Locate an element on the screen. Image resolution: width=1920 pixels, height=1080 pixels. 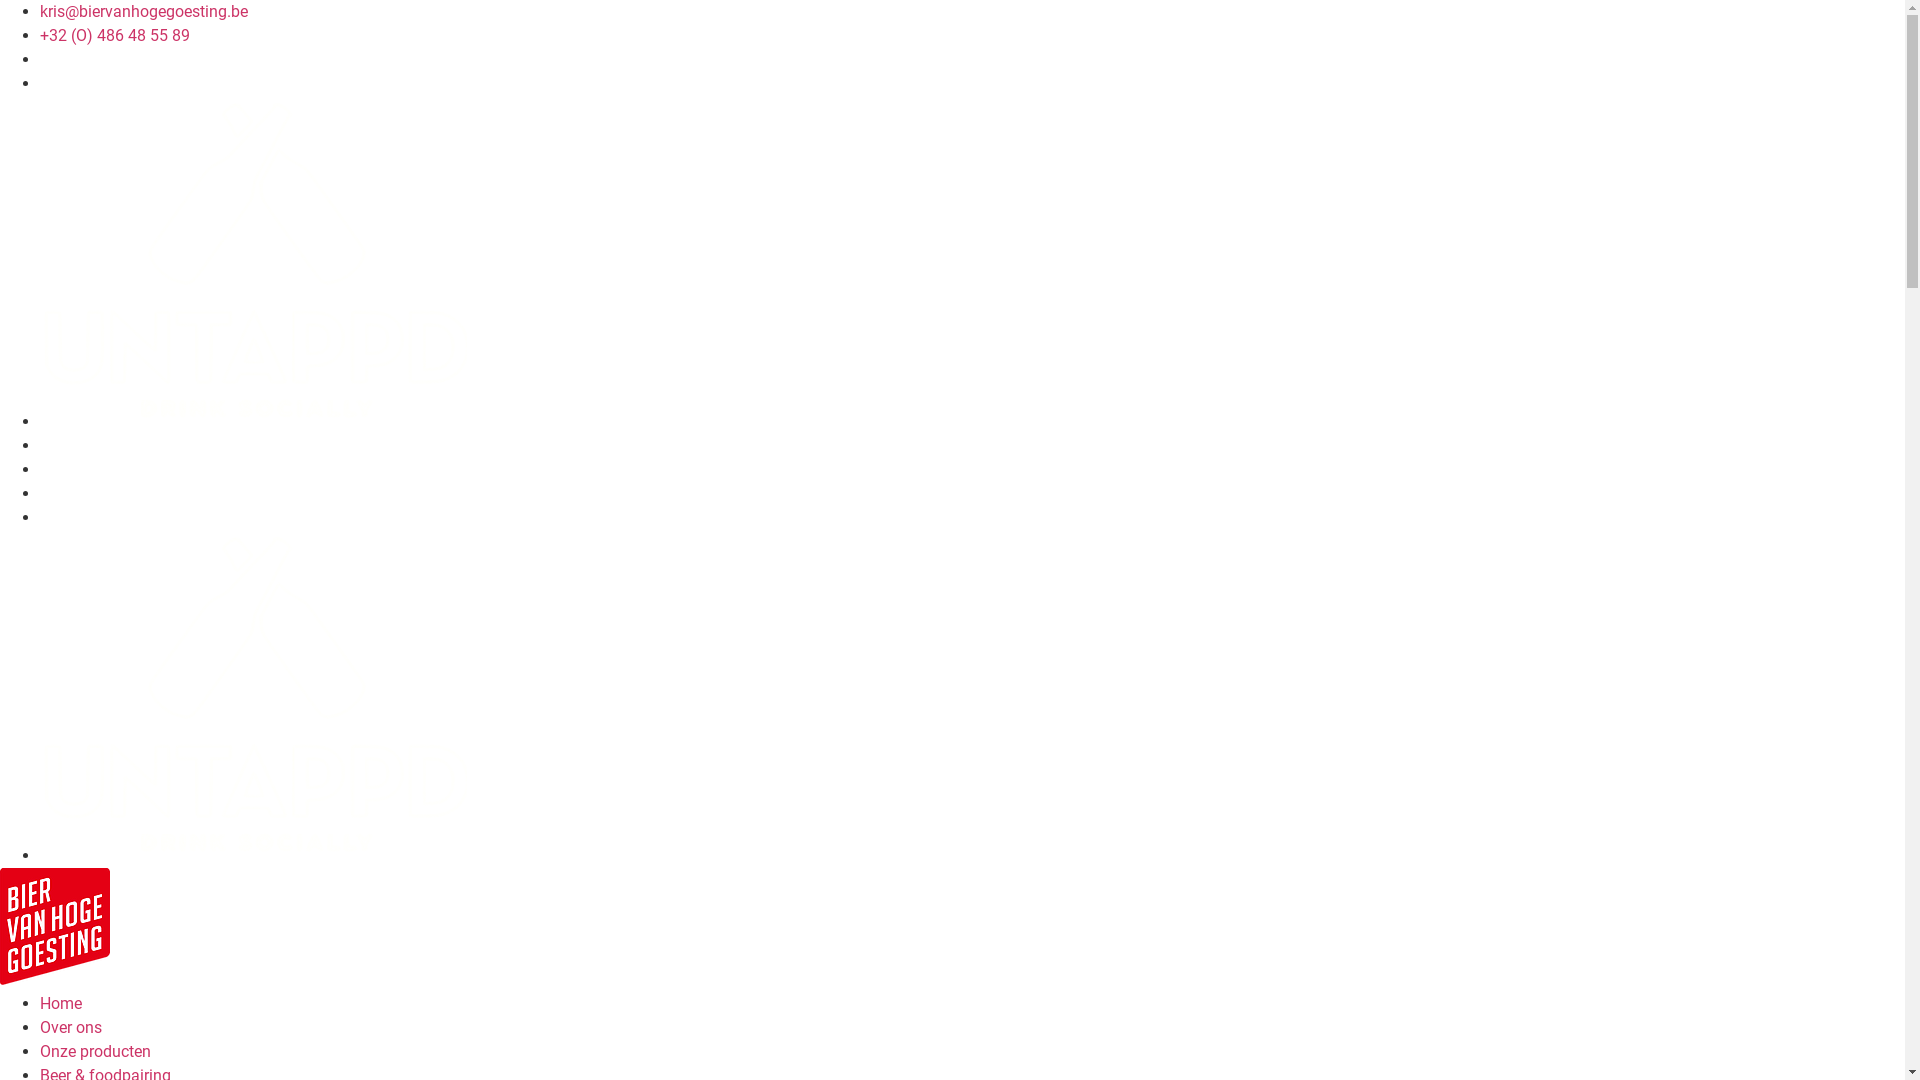
+32 (O) 486 48 55 89 is located at coordinates (115, 36).